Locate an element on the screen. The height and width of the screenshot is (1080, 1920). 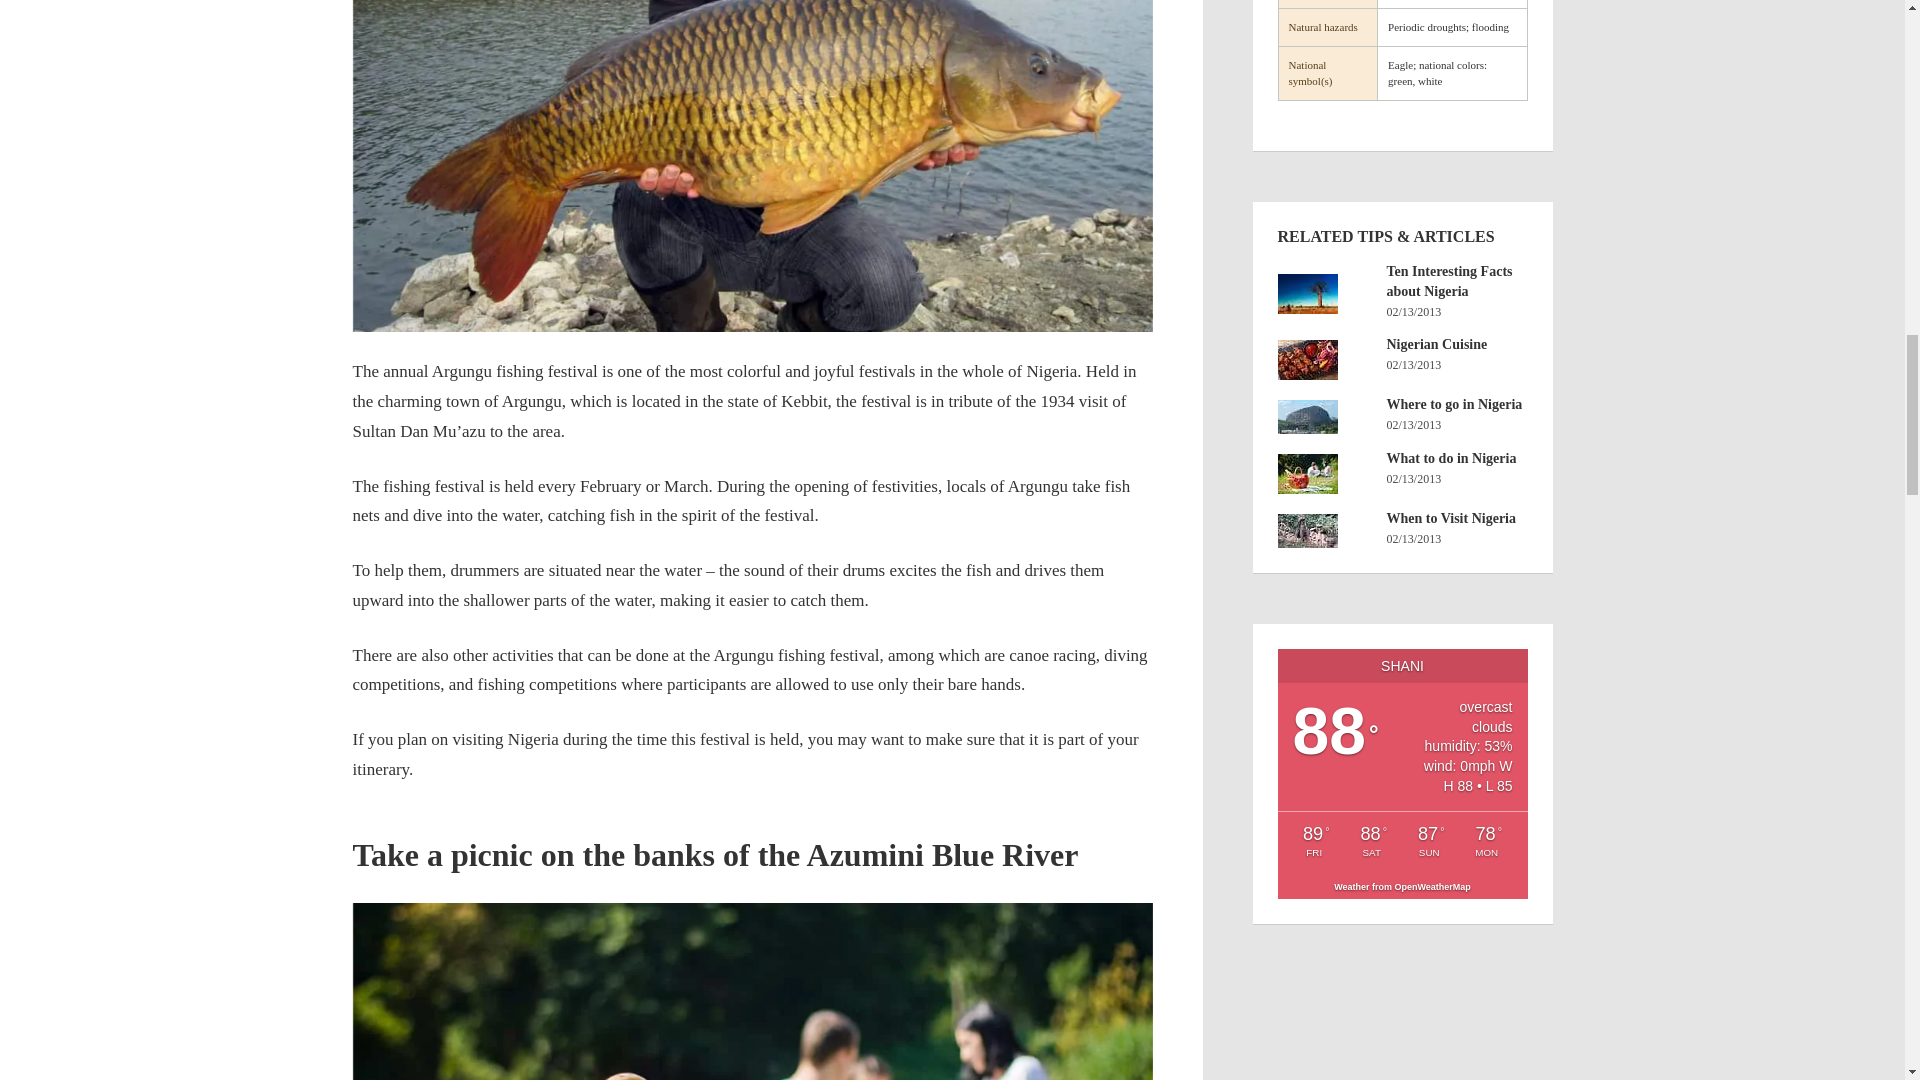
Where to go in Nigeria is located at coordinates (1327, 416).